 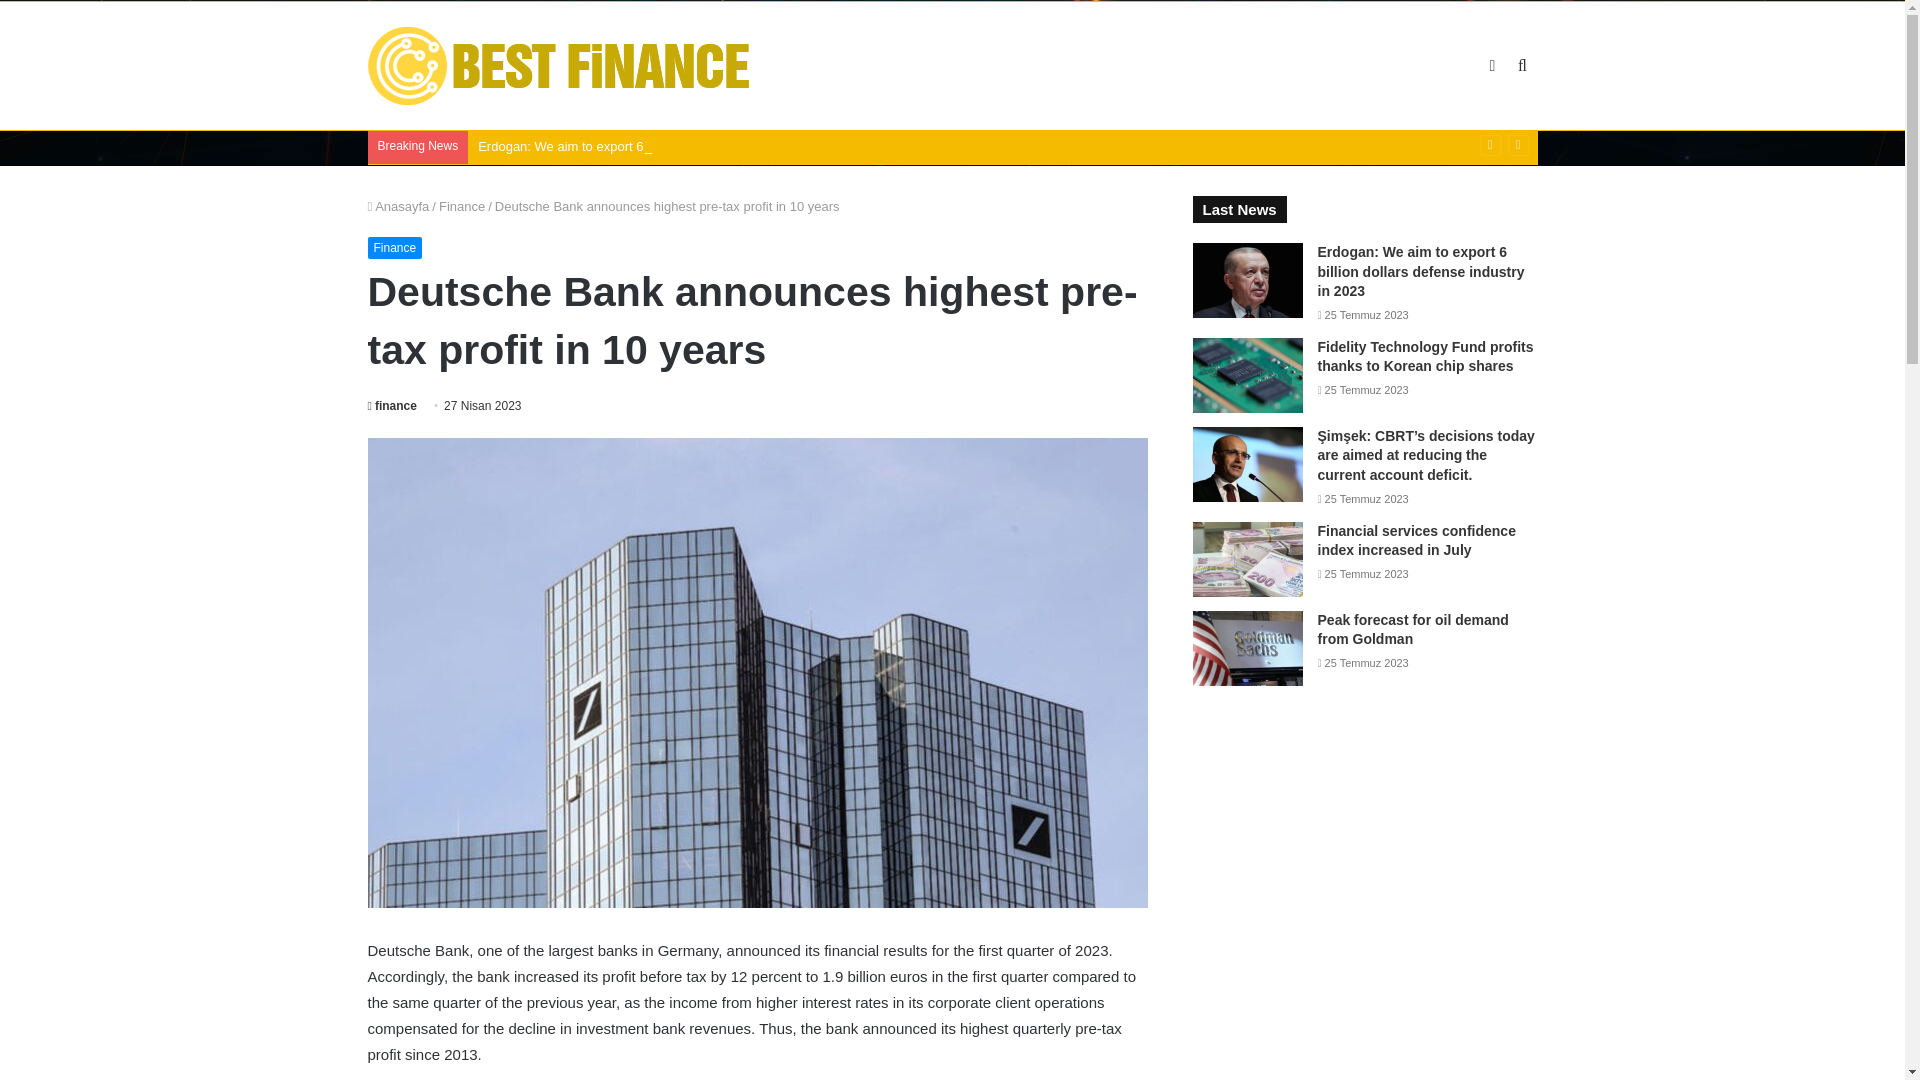 I want to click on Finance, so click(x=462, y=206).